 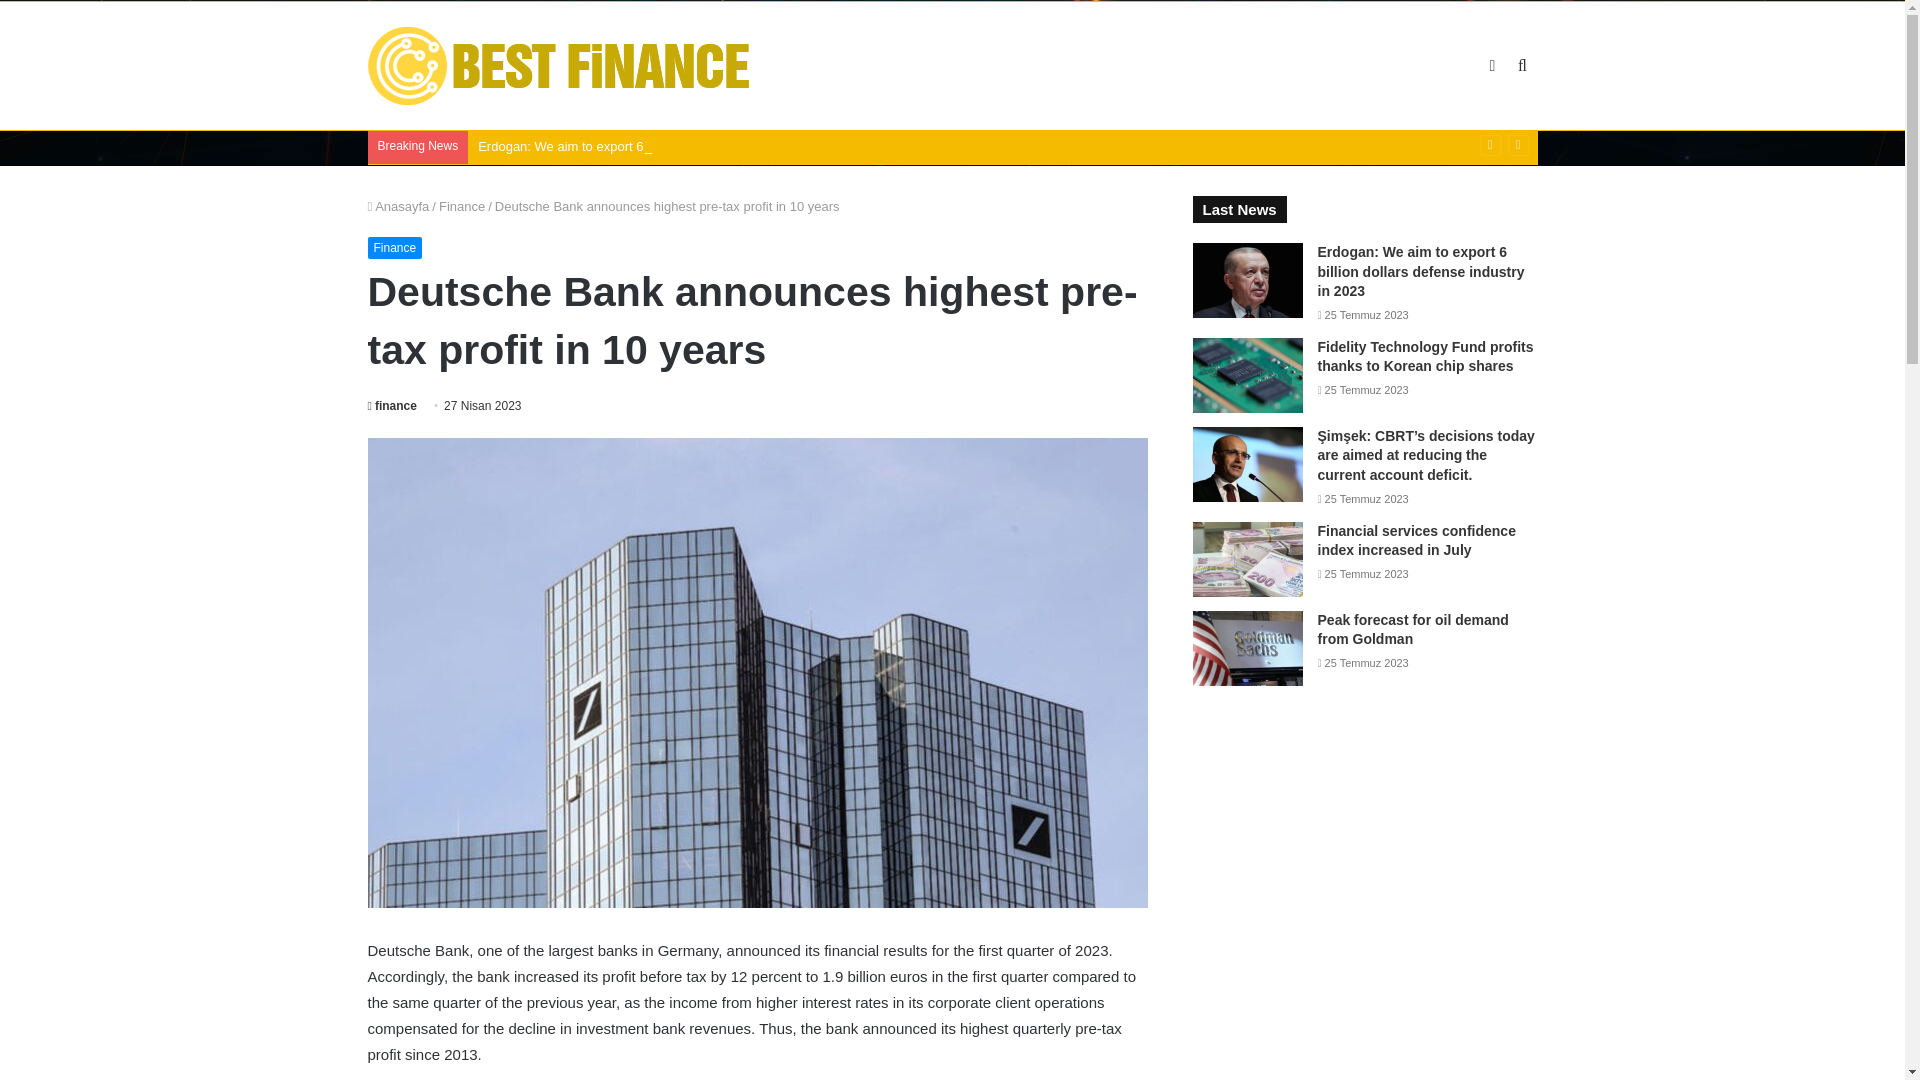 I want to click on Finance, so click(x=462, y=206).